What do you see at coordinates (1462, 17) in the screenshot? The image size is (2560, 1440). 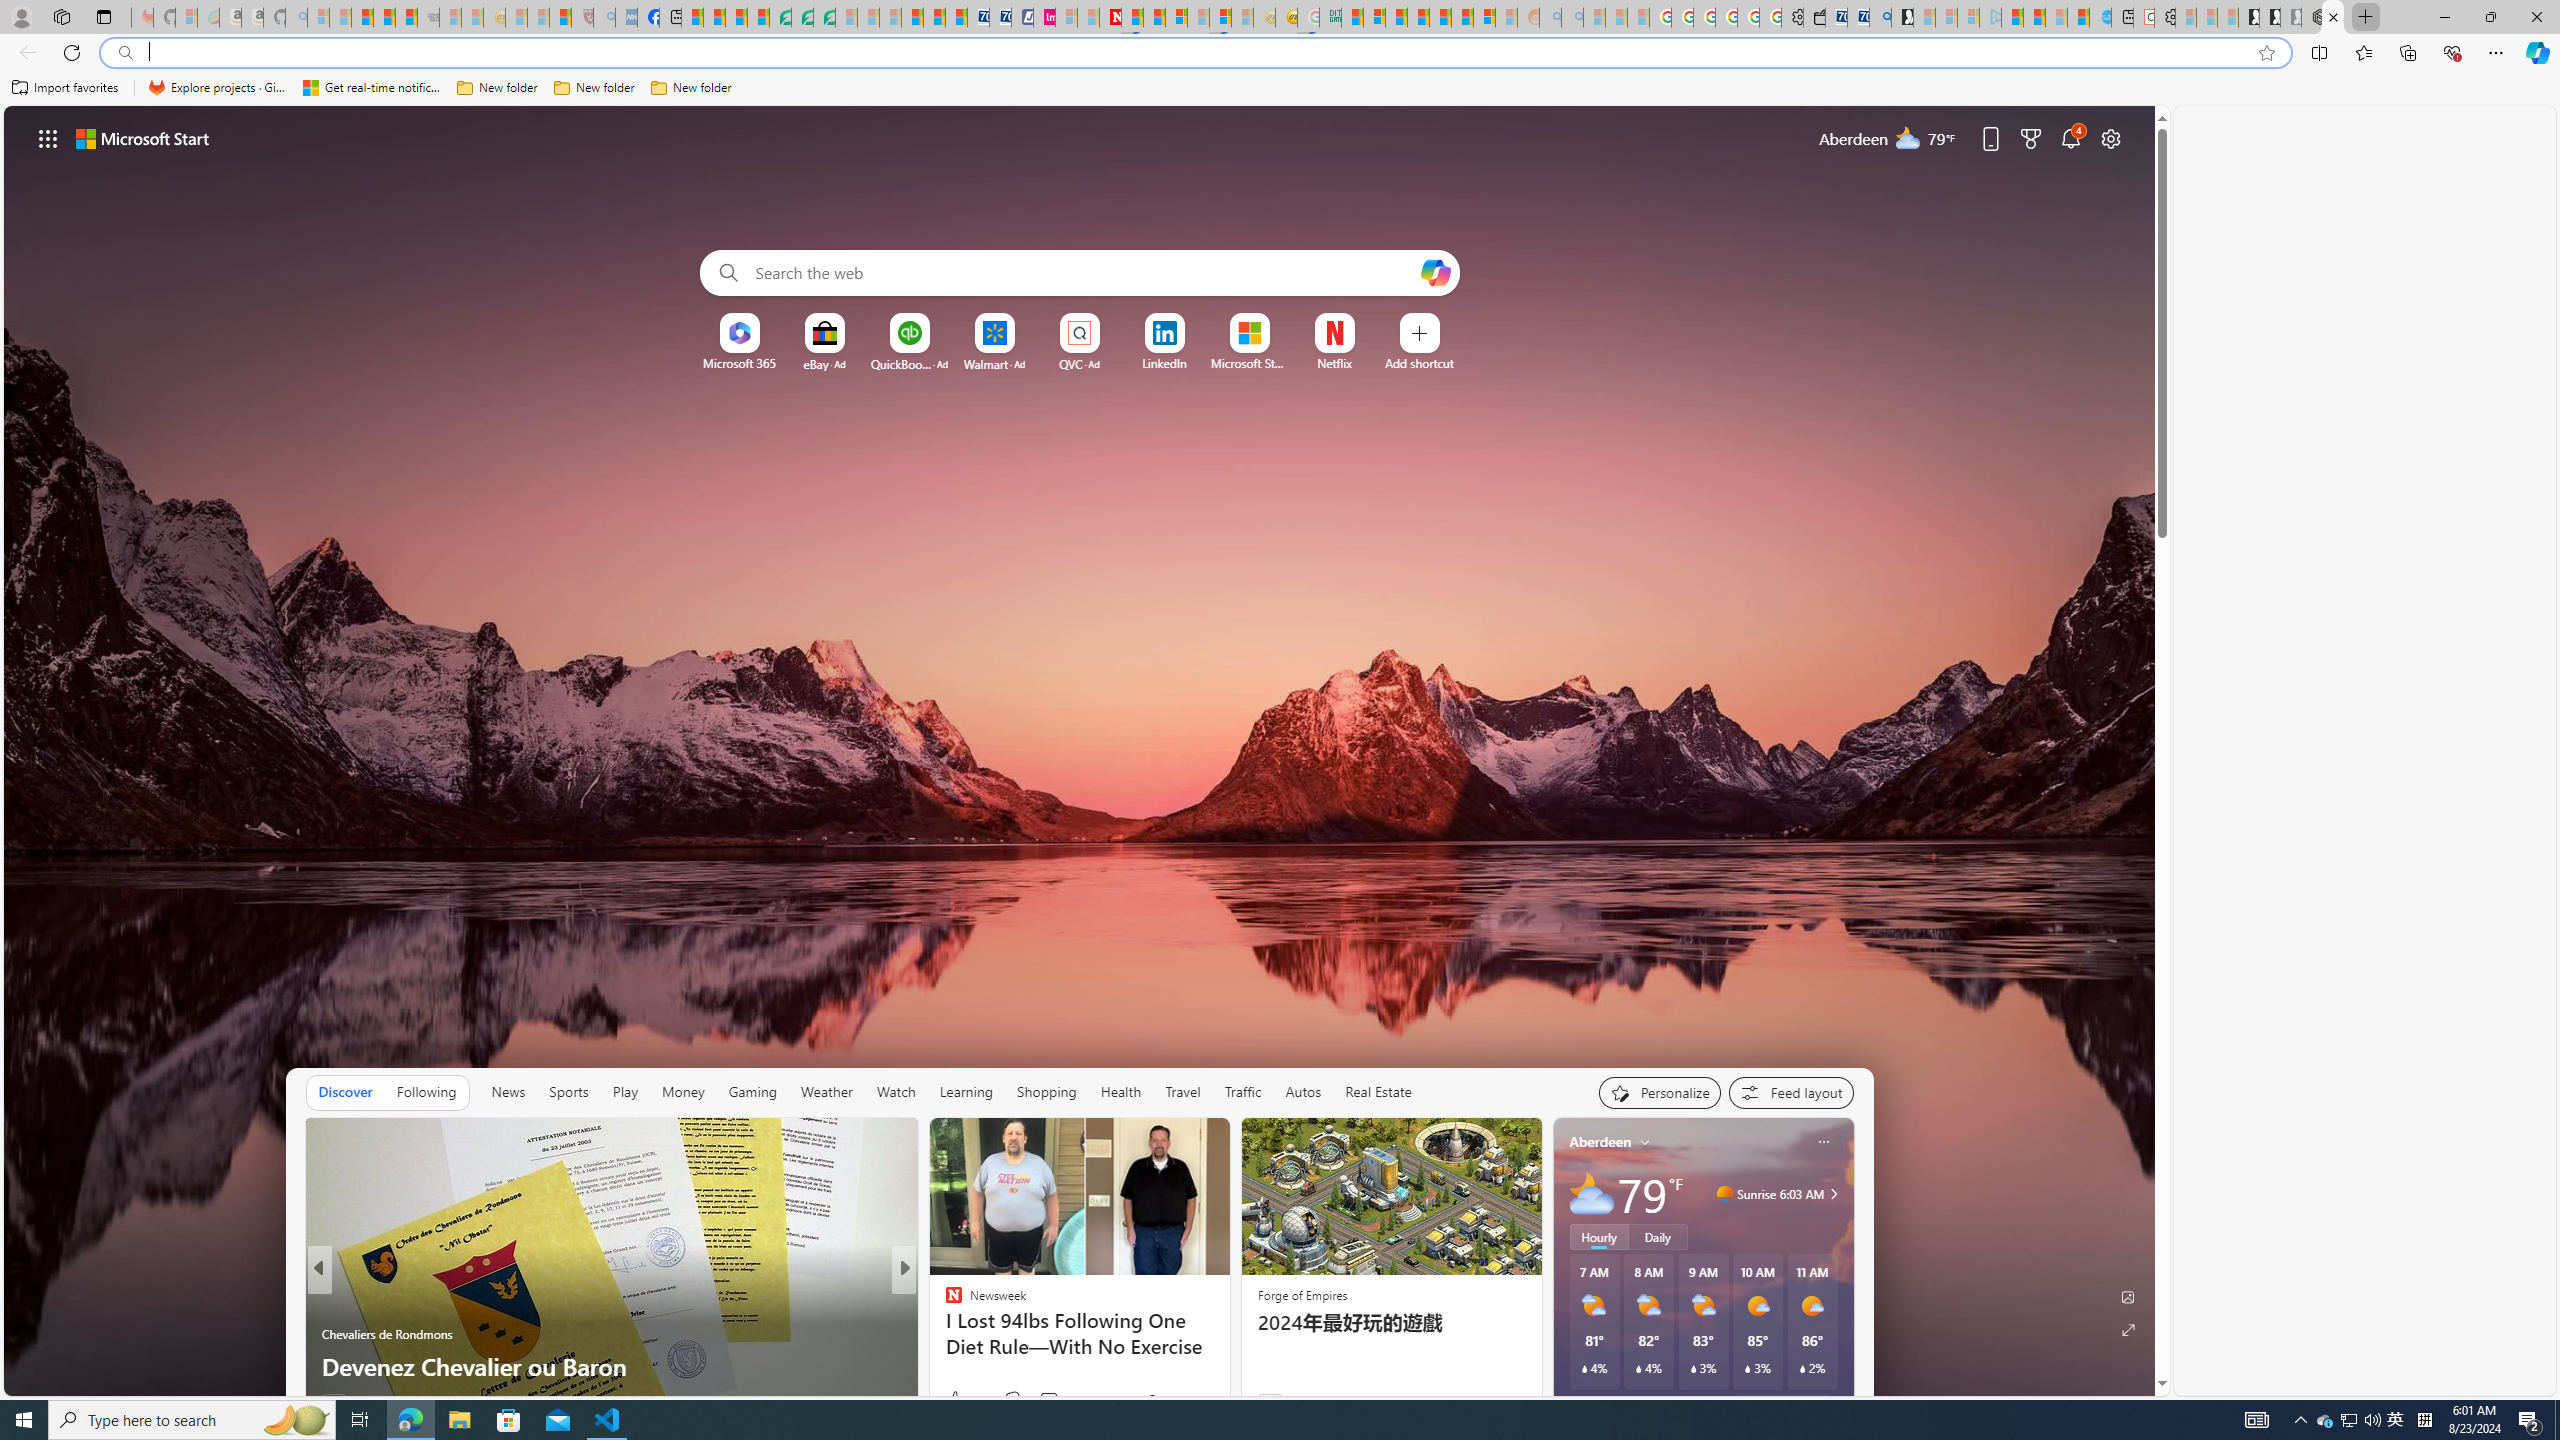 I see `Kinda Frugal - MSN` at bounding box center [1462, 17].